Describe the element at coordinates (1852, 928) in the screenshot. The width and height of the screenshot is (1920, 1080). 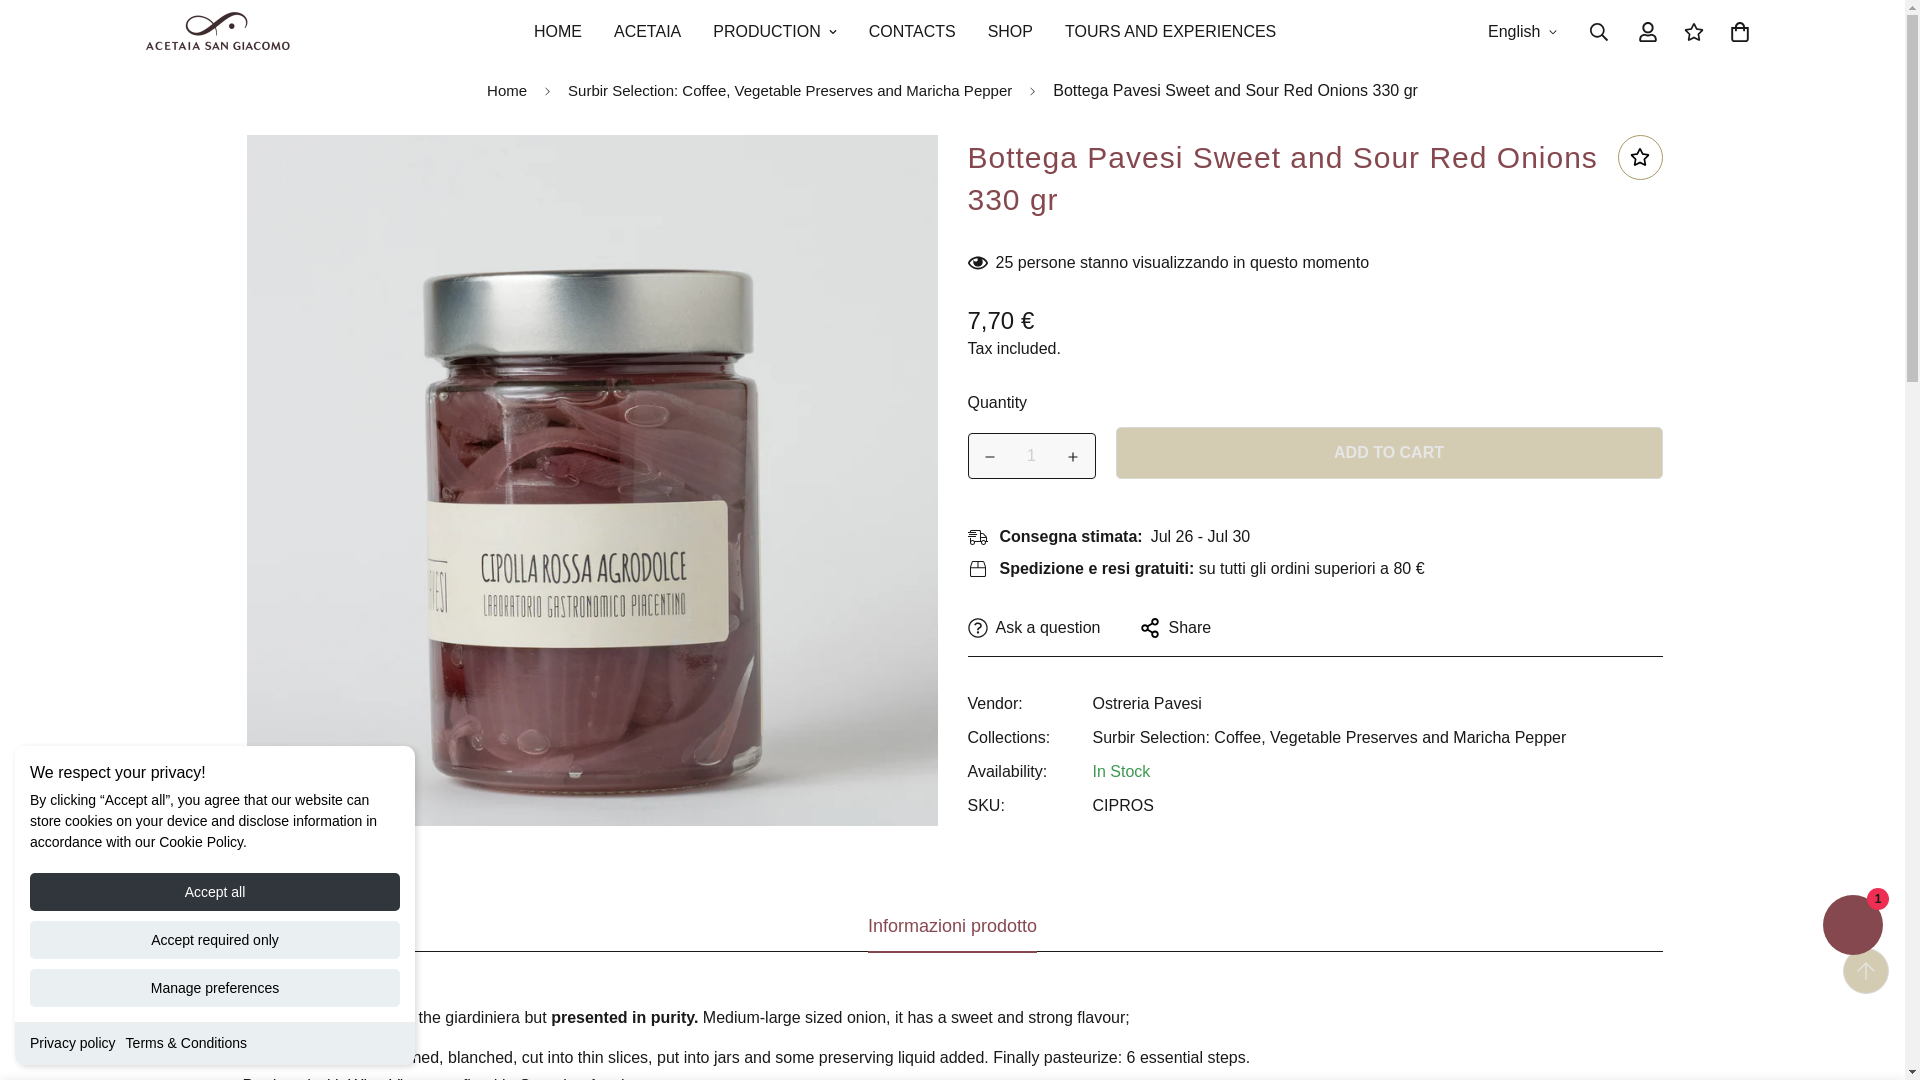
I see `ACETAIA` at that location.